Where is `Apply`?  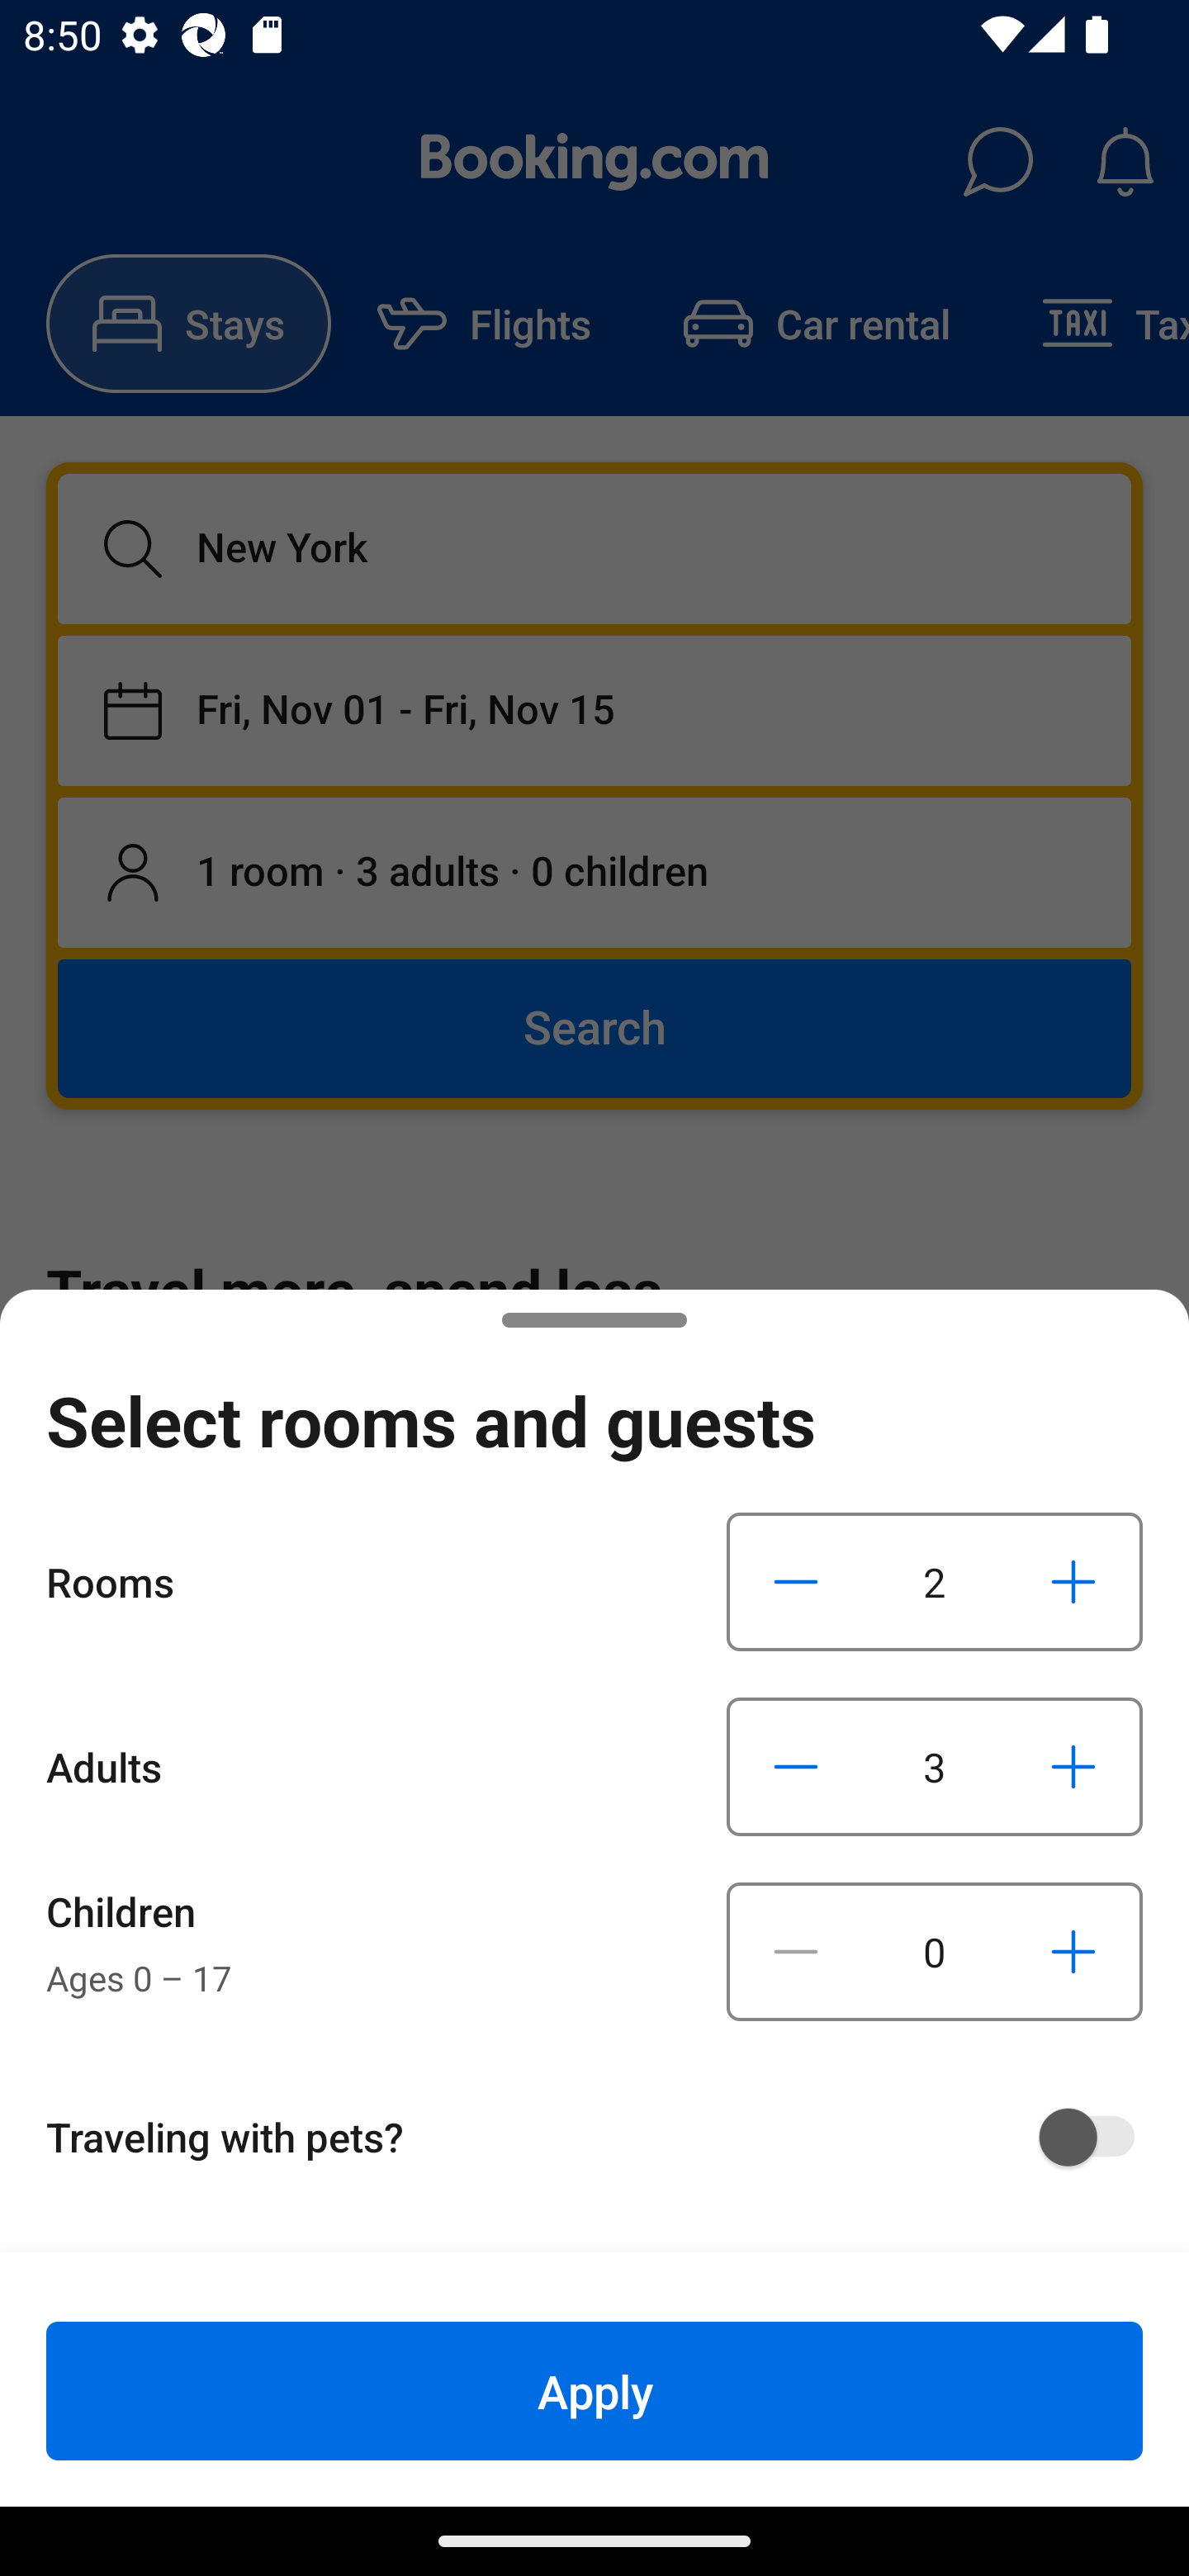
Apply is located at coordinates (594, 2390).